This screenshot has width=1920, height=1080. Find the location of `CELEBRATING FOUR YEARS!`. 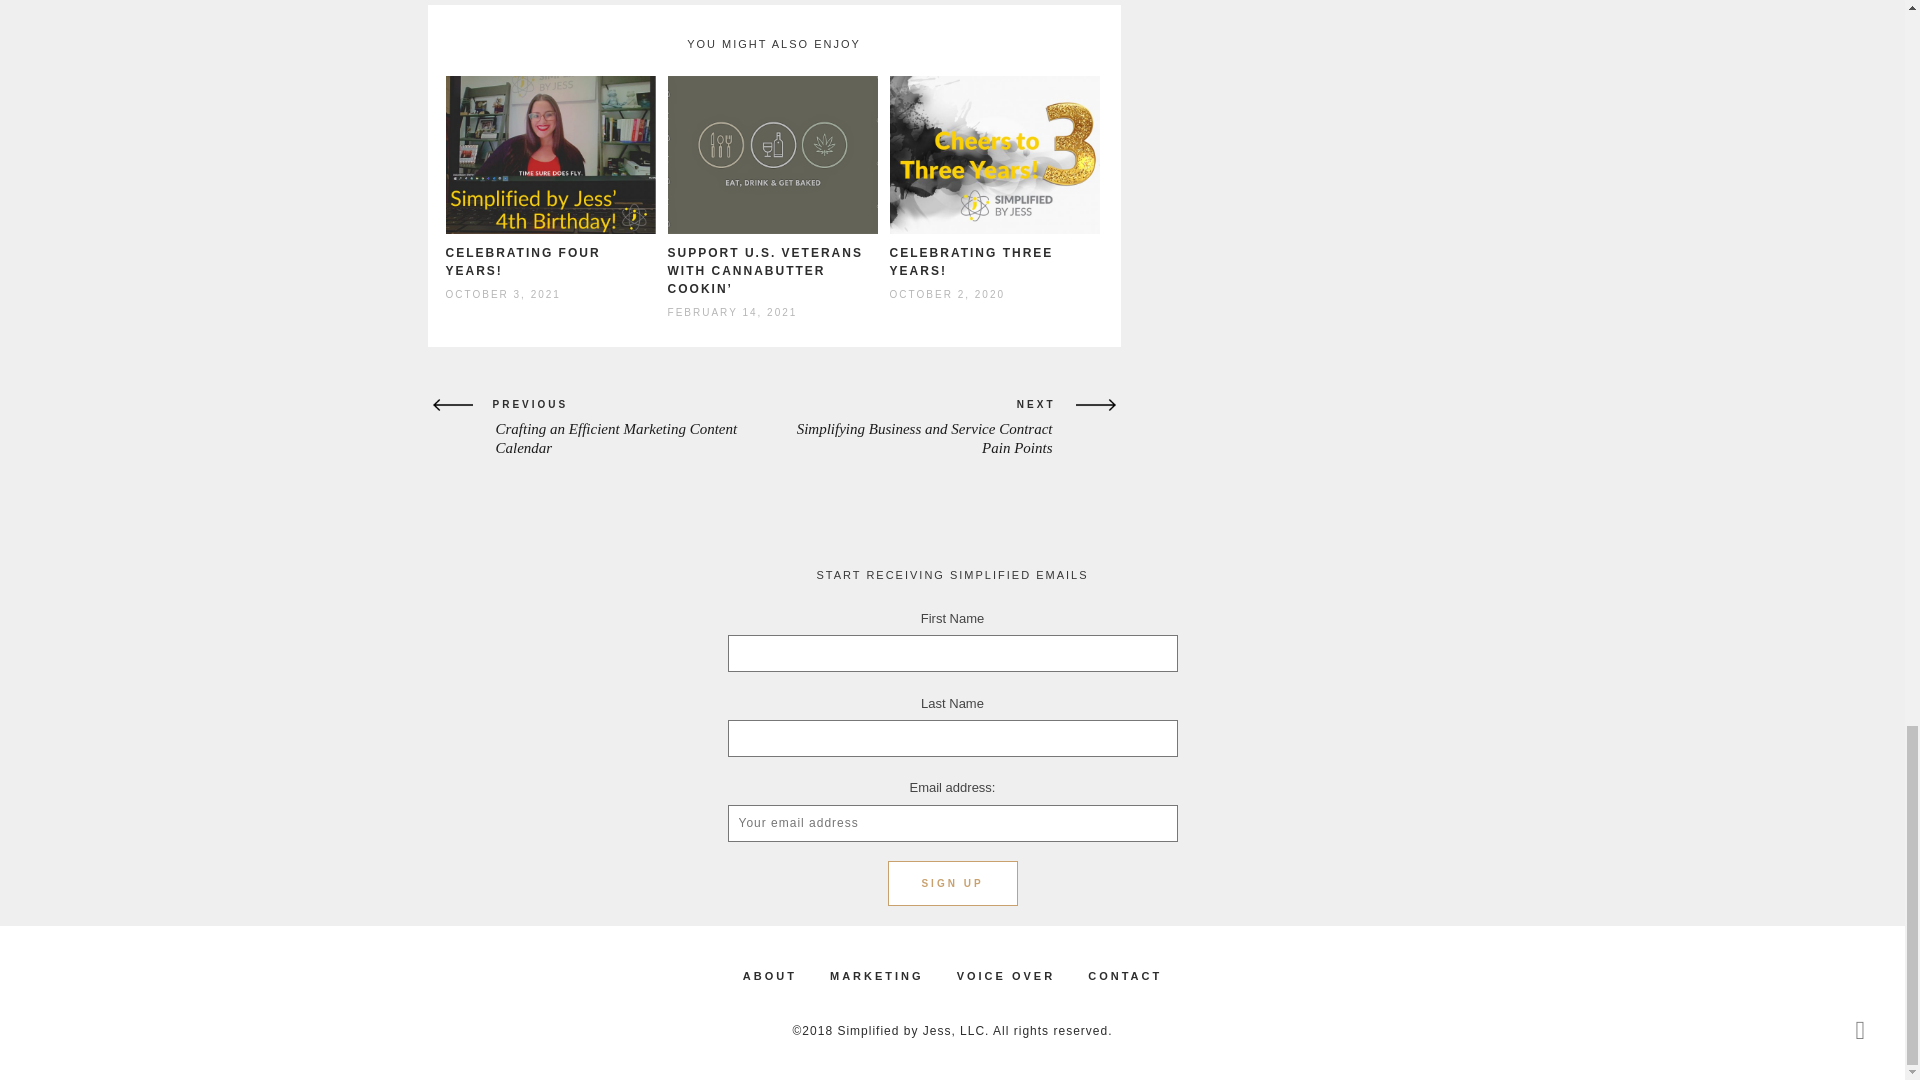

CELEBRATING FOUR YEARS! is located at coordinates (522, 262).